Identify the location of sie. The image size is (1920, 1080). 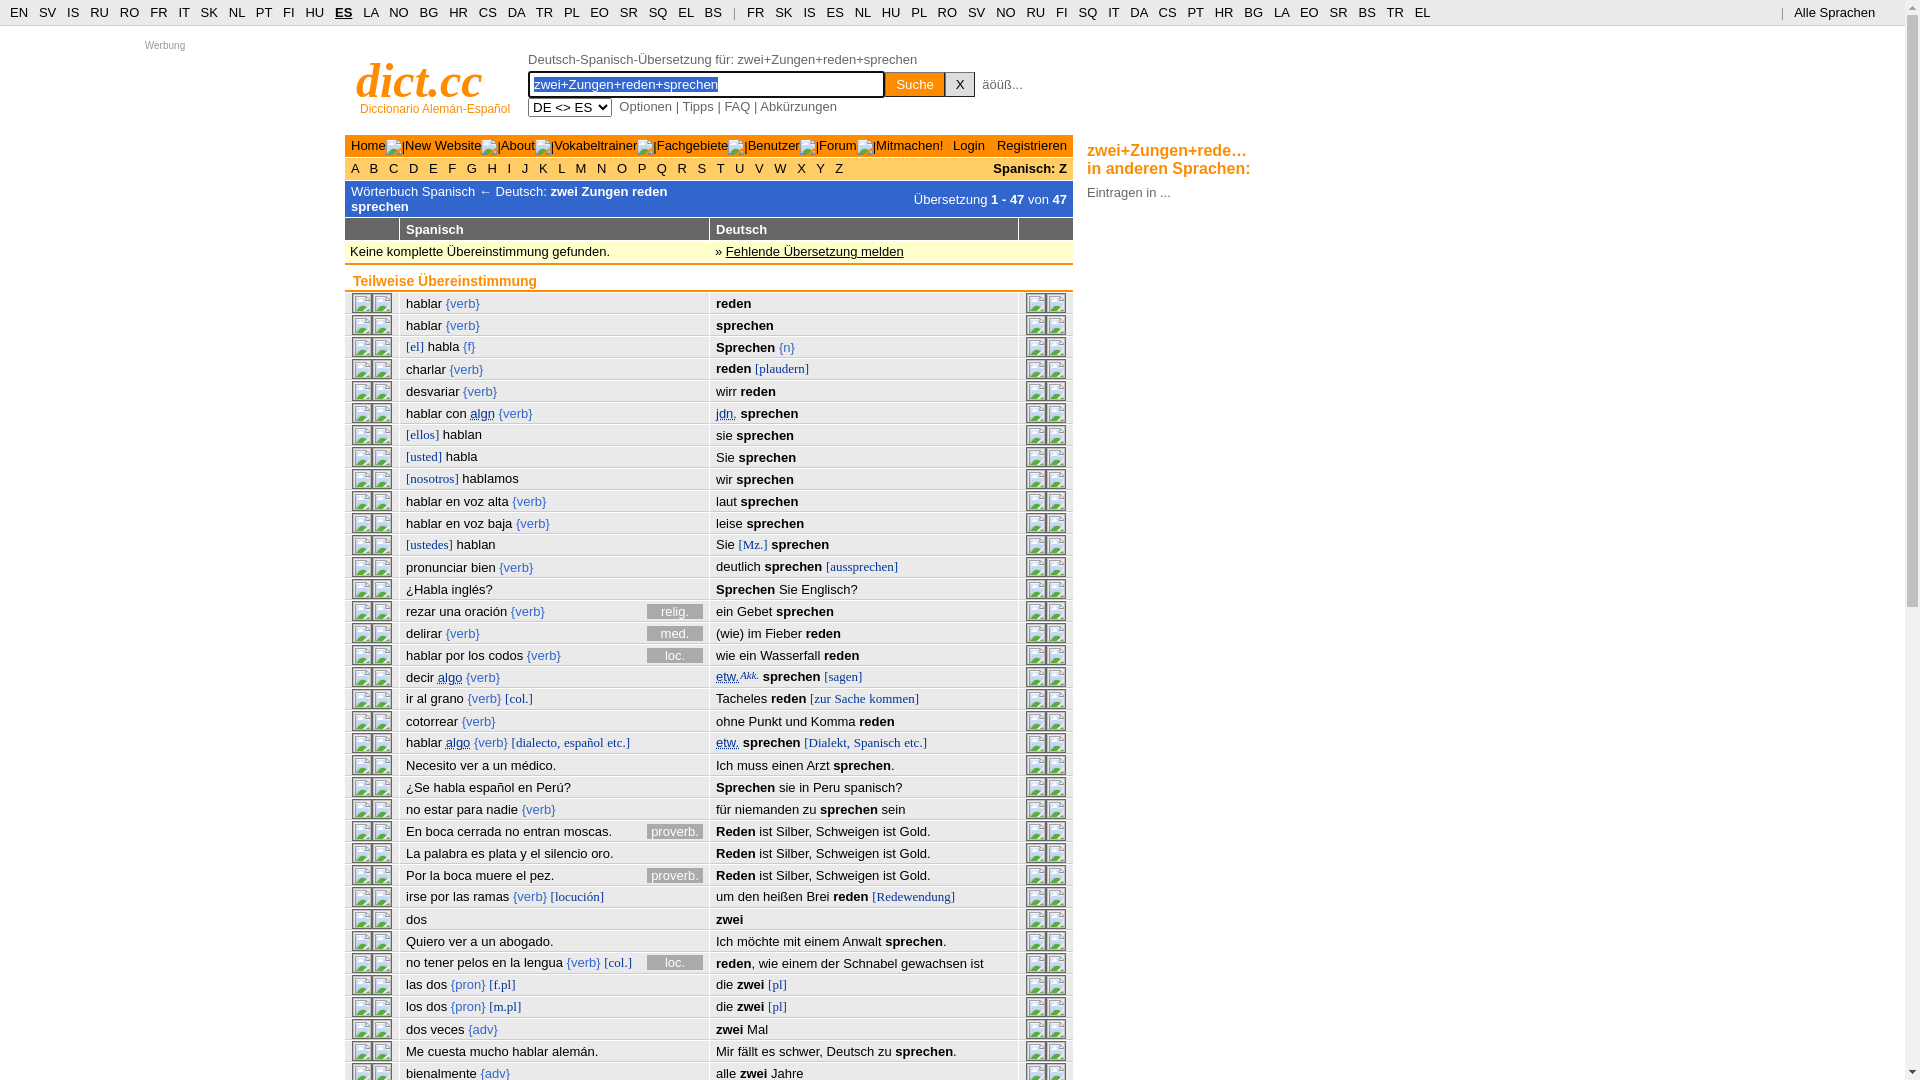
(788, 788).